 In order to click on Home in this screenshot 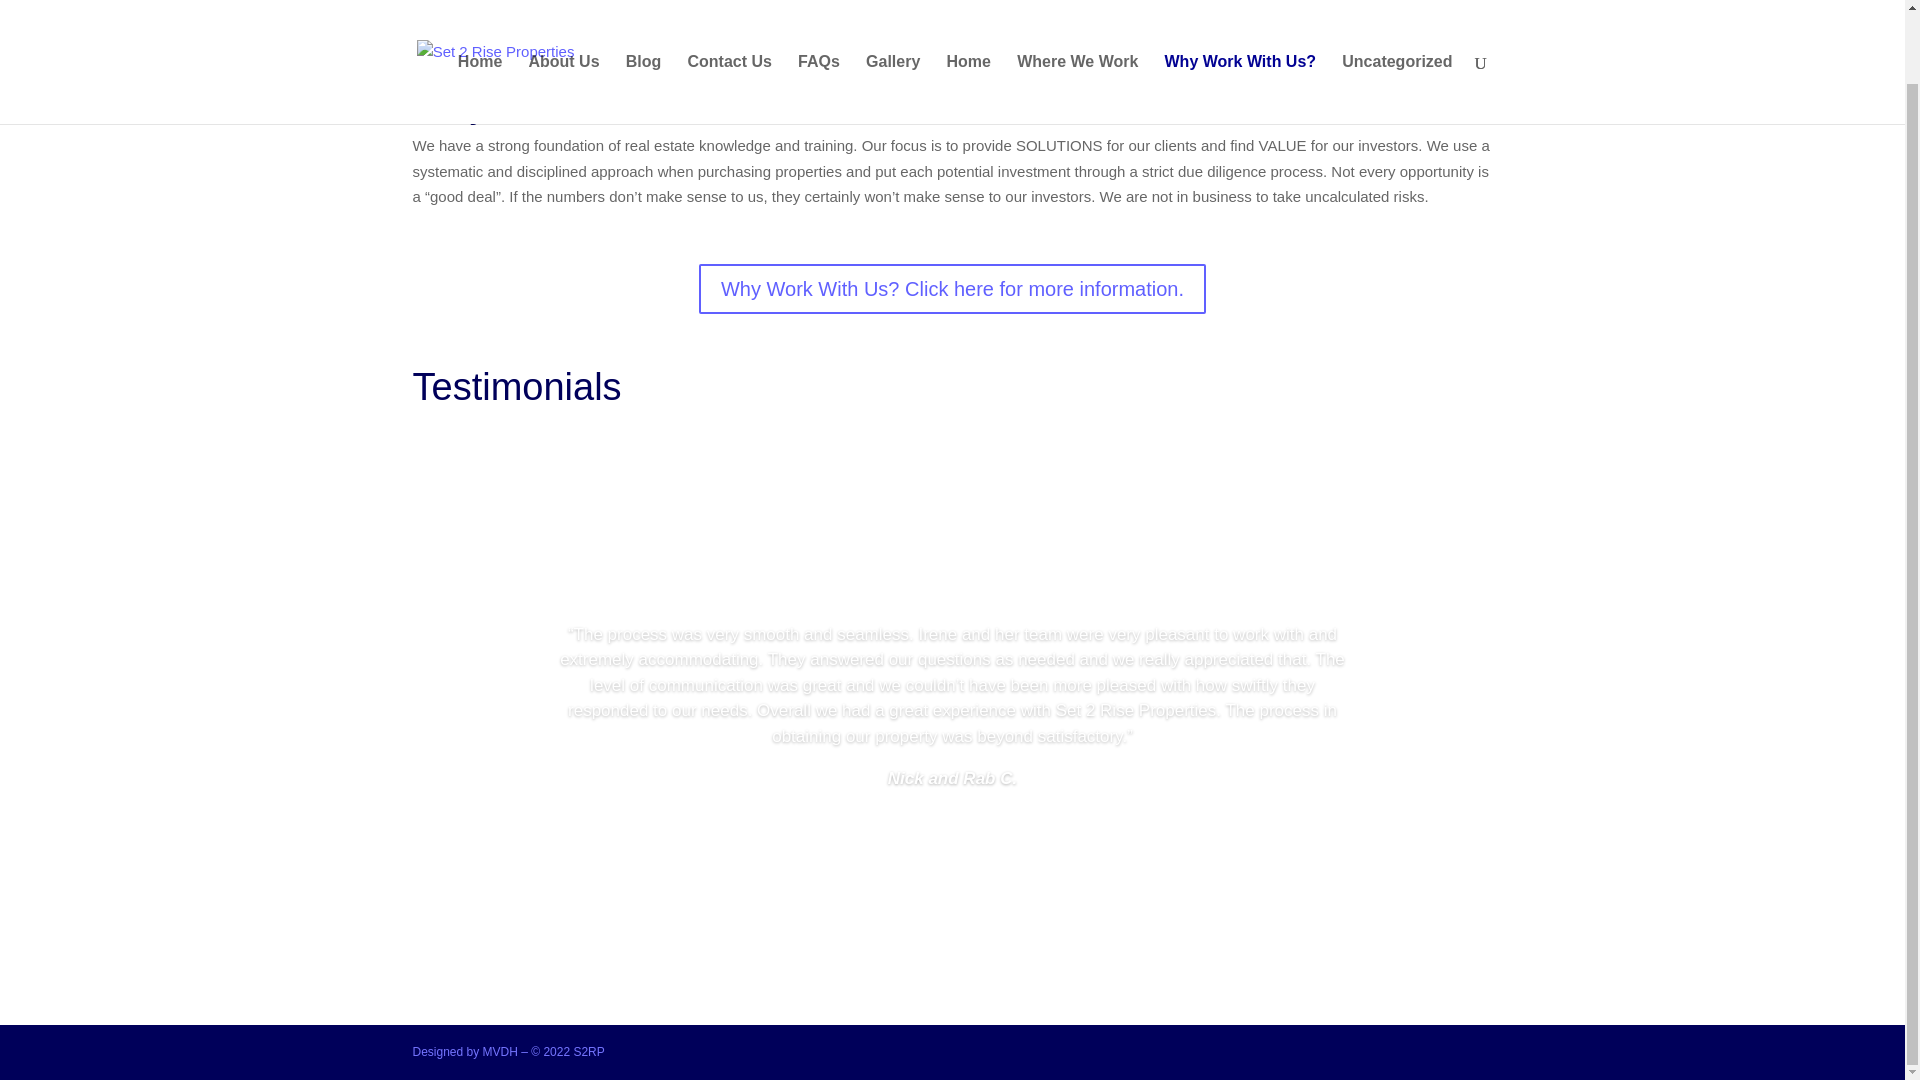, I will do `click(968, 24)`.